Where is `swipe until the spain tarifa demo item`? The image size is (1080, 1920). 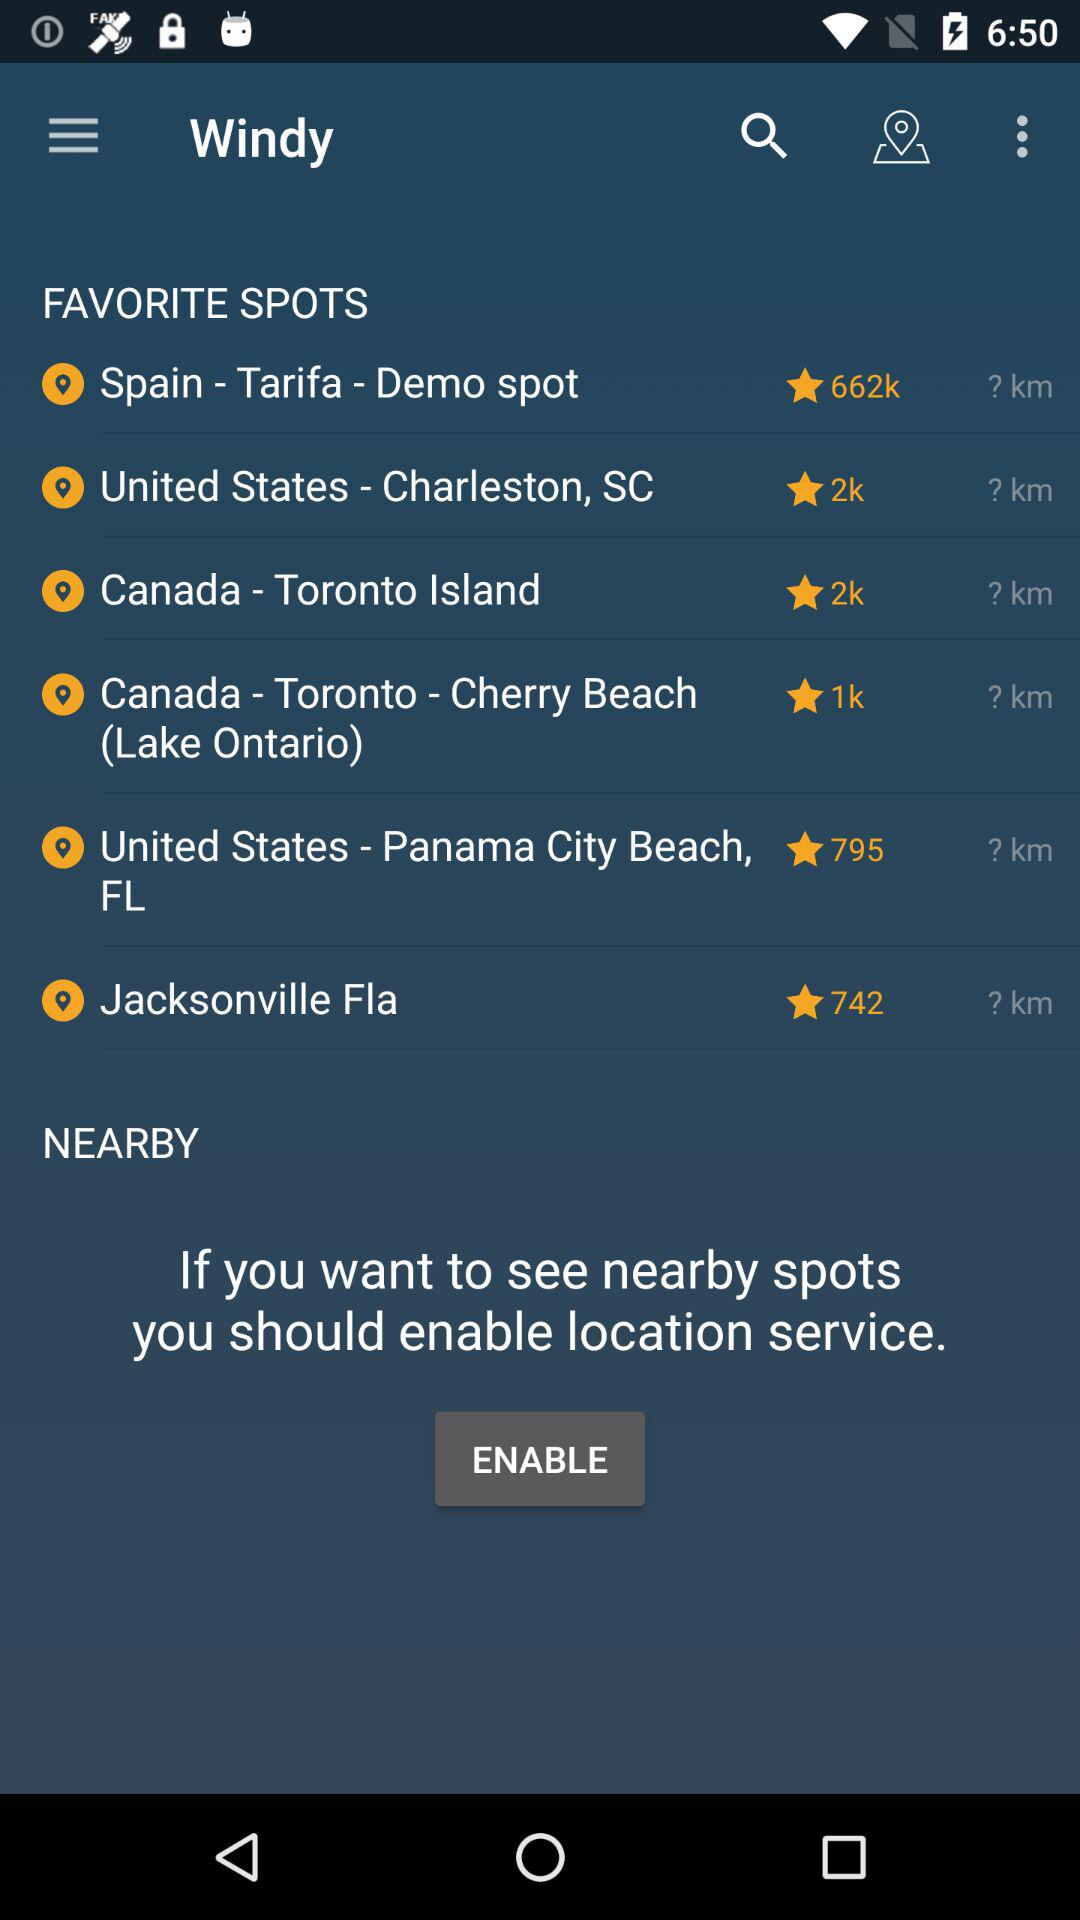
swipe until the spain tarifa demo item is located at coordinates (432, 380).